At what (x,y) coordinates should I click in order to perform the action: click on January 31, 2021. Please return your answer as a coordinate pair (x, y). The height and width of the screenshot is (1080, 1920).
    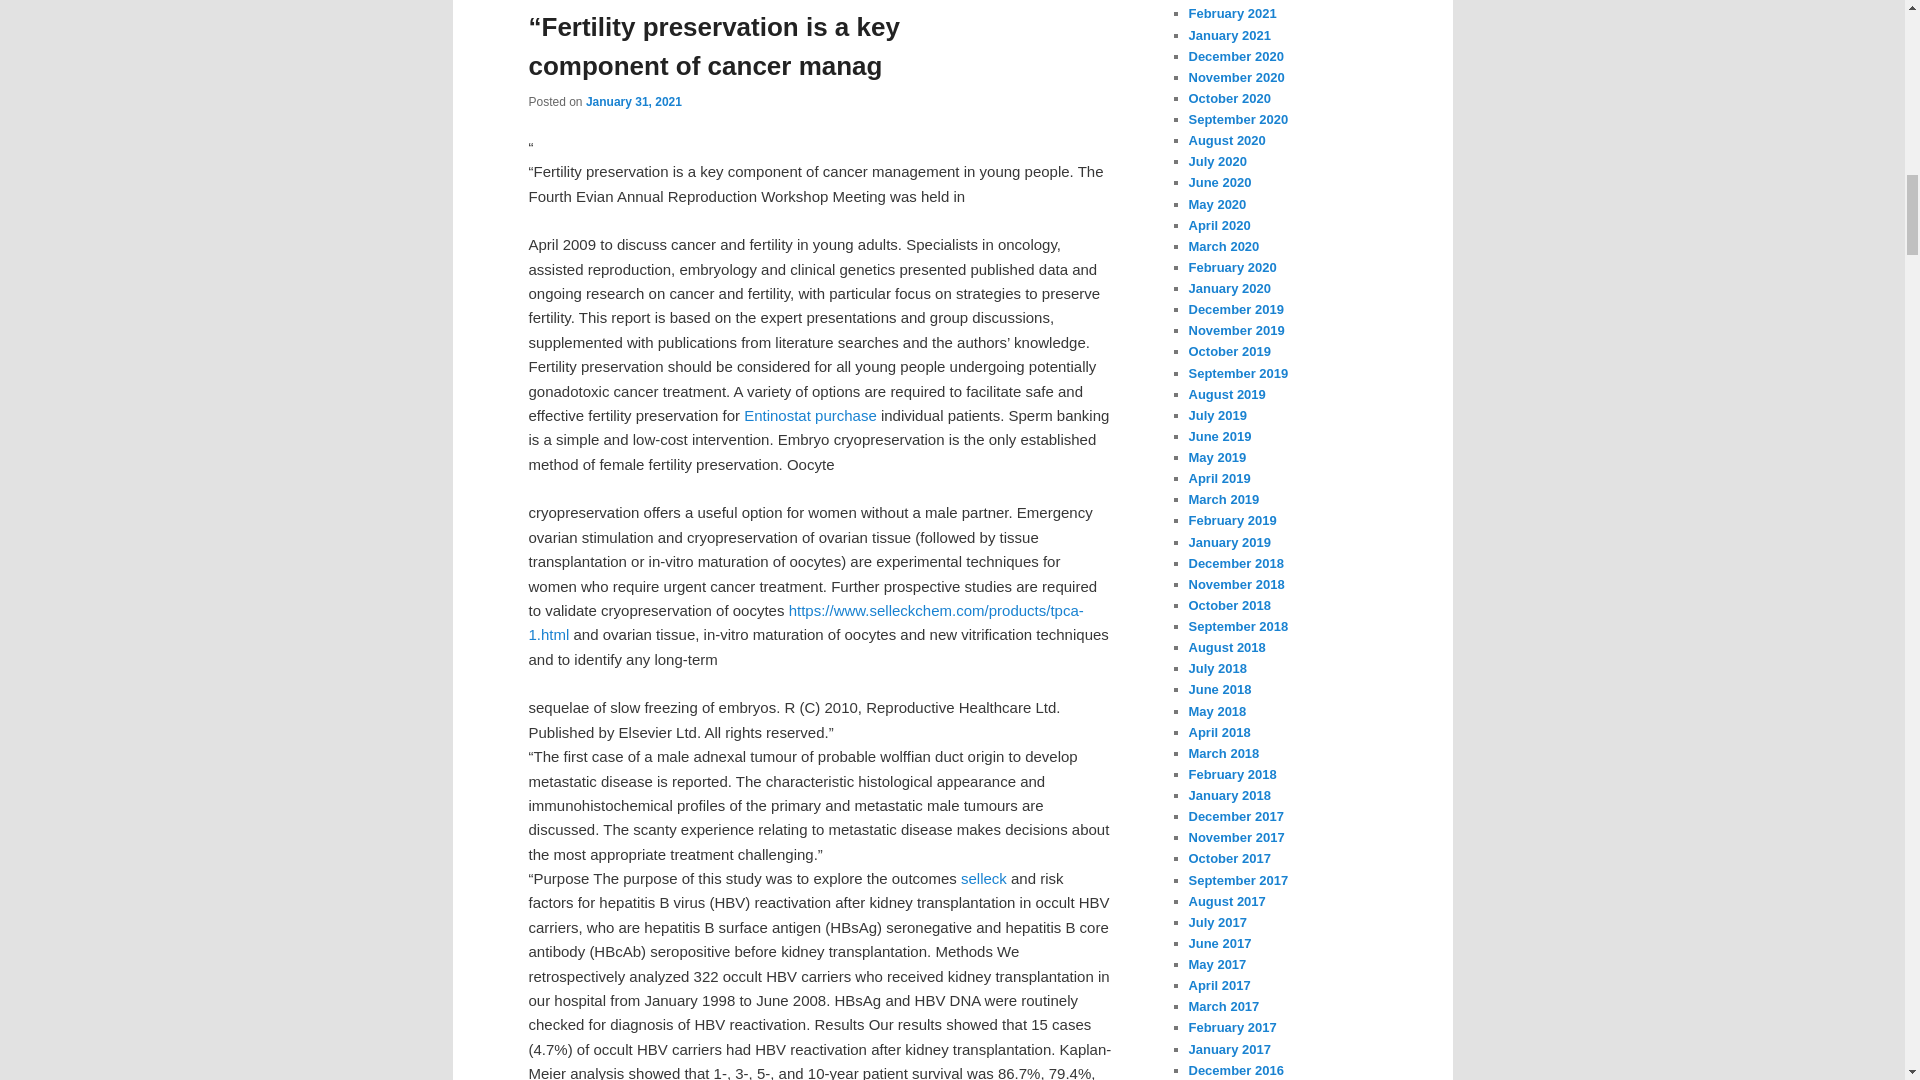
    Looking at the image, I should click on (633, 102).